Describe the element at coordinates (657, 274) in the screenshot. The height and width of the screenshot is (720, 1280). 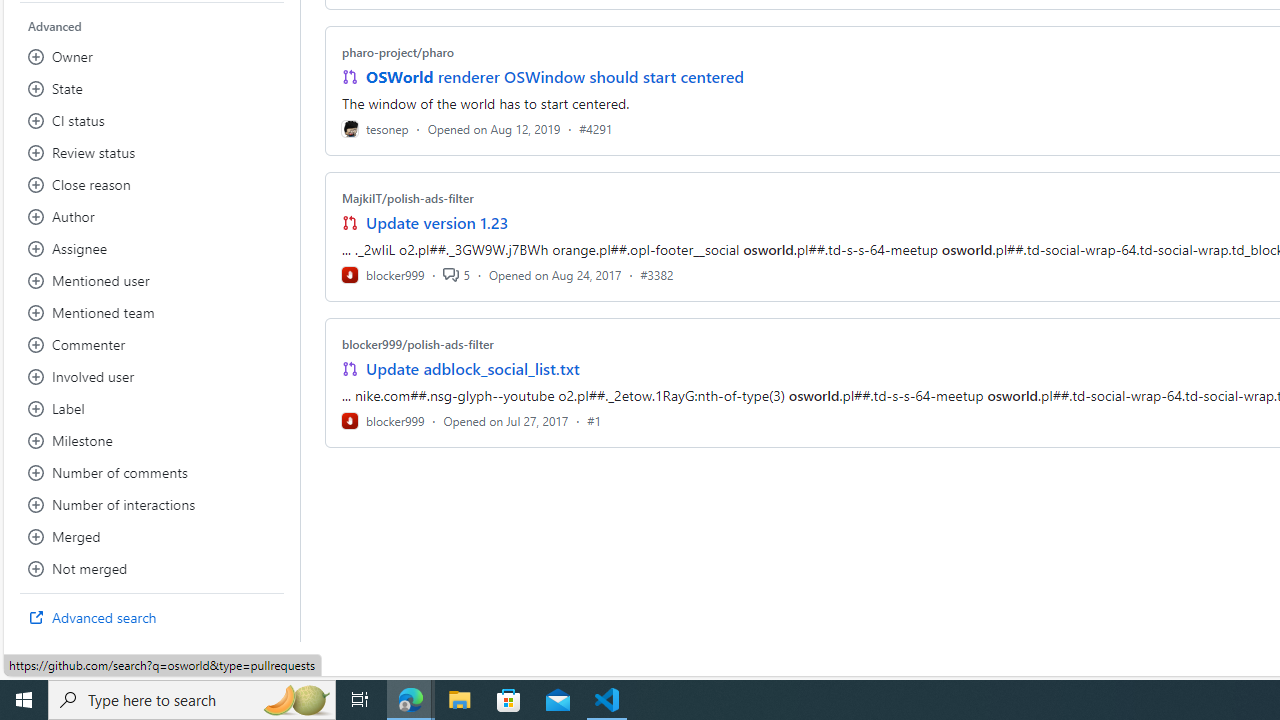
I see `#3382` at that location.